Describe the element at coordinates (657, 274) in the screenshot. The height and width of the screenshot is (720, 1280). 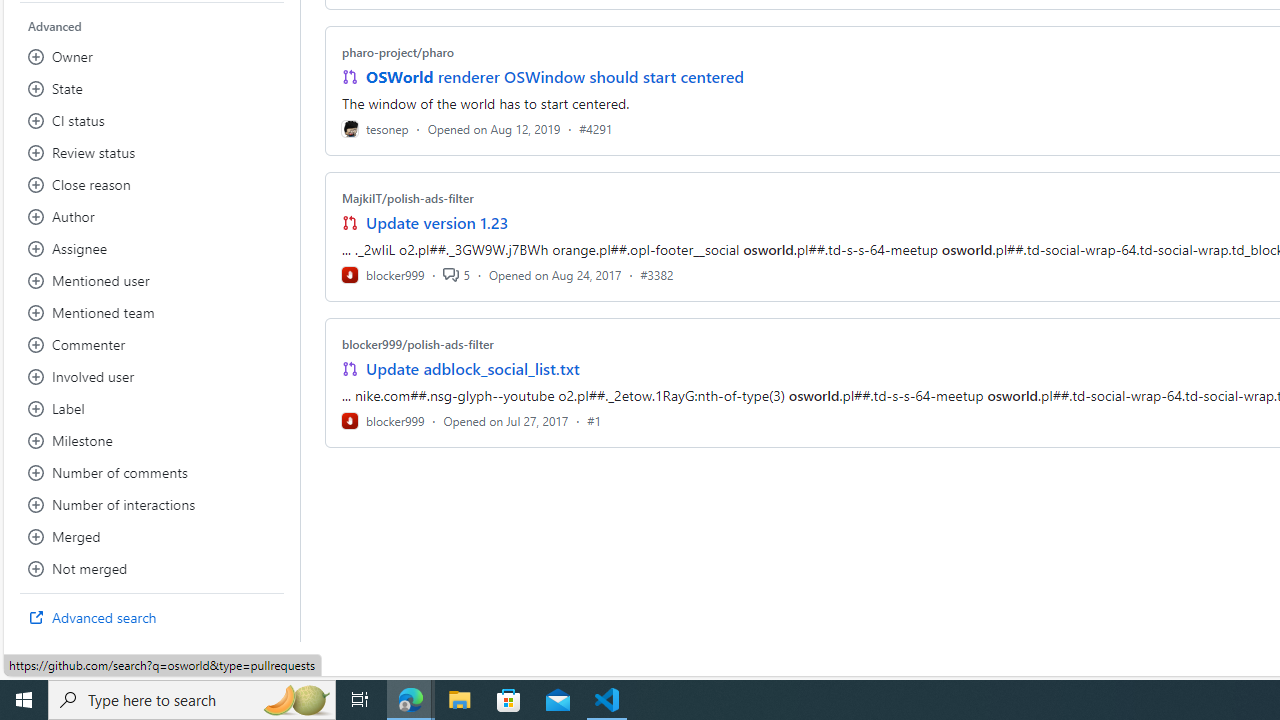
I see `#3382` at that location.